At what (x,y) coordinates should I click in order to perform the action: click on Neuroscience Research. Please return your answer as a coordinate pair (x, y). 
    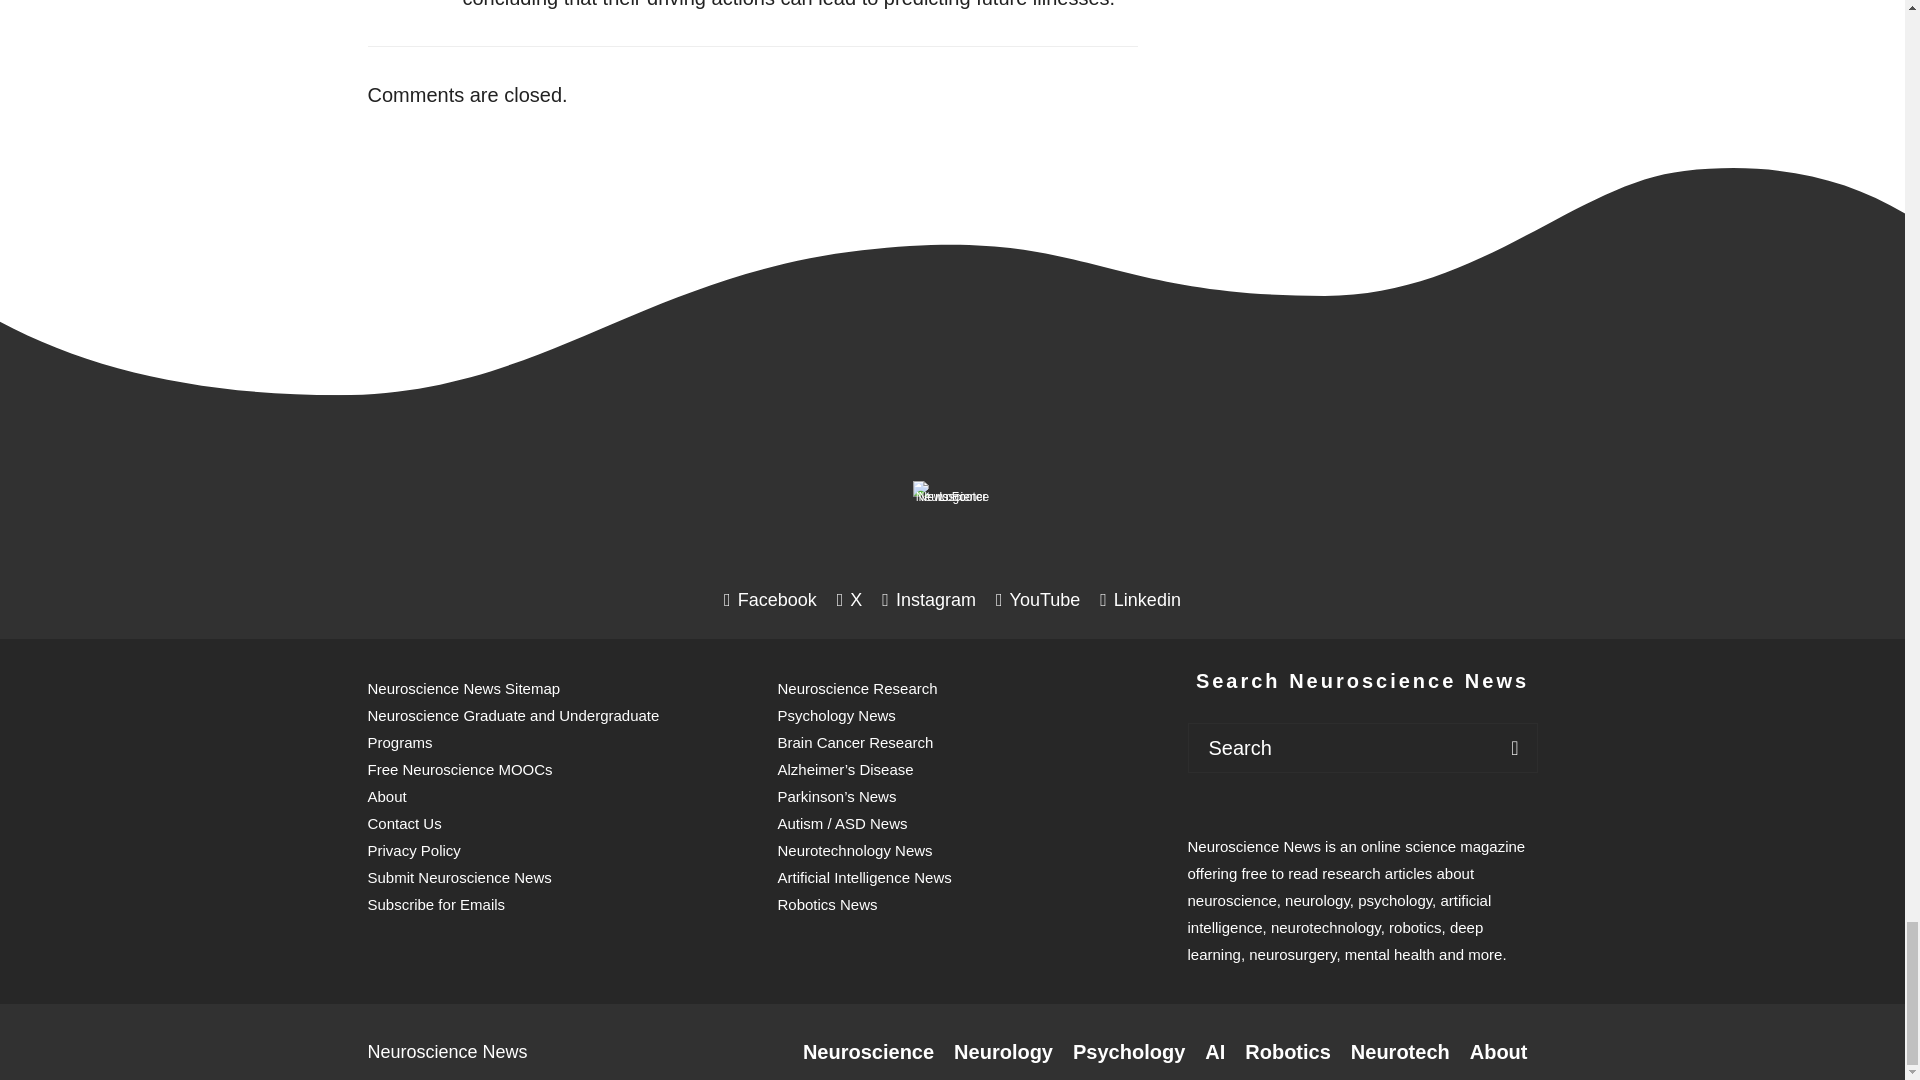
    Looking at the image, I should click on (868, 1052).